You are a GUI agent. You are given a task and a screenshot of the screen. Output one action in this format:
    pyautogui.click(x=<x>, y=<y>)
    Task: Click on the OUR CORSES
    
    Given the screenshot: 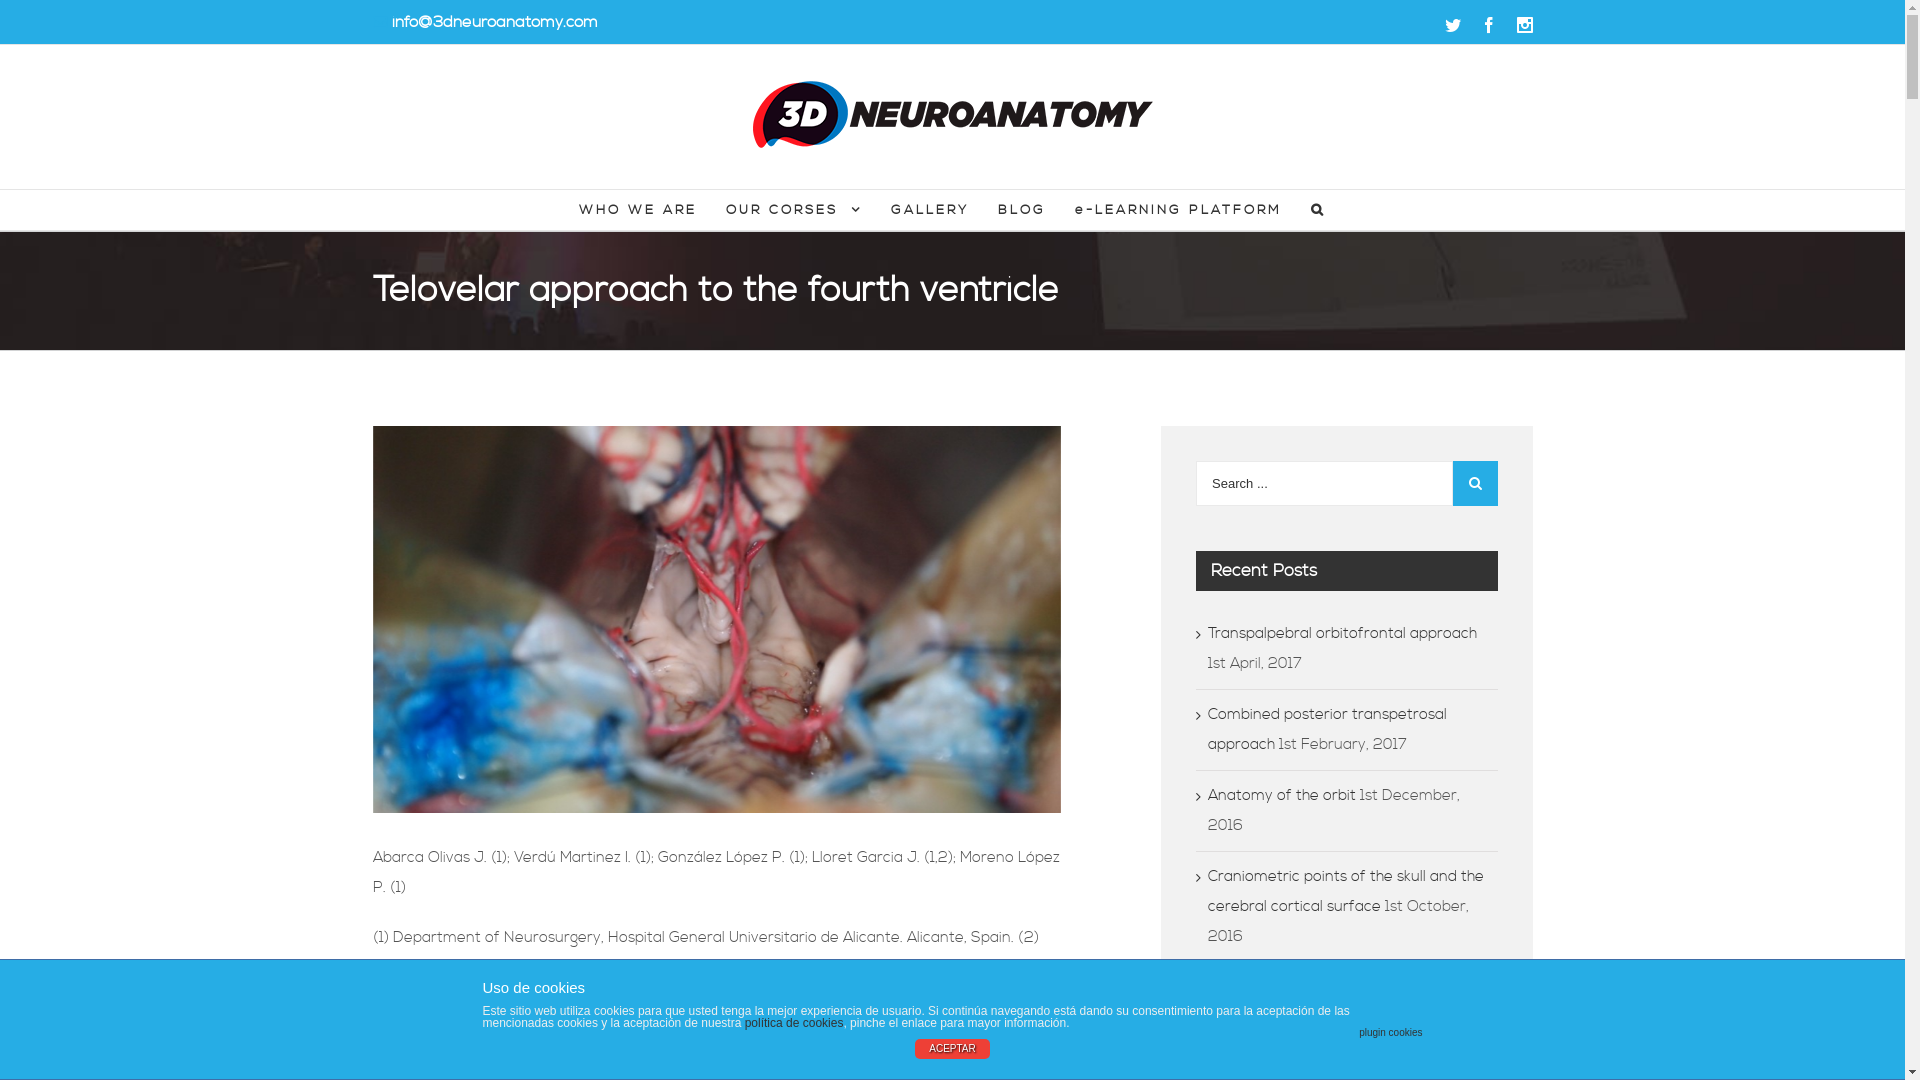 What is the action you would take?
    pyautogui.click(x=794, y=210)
    